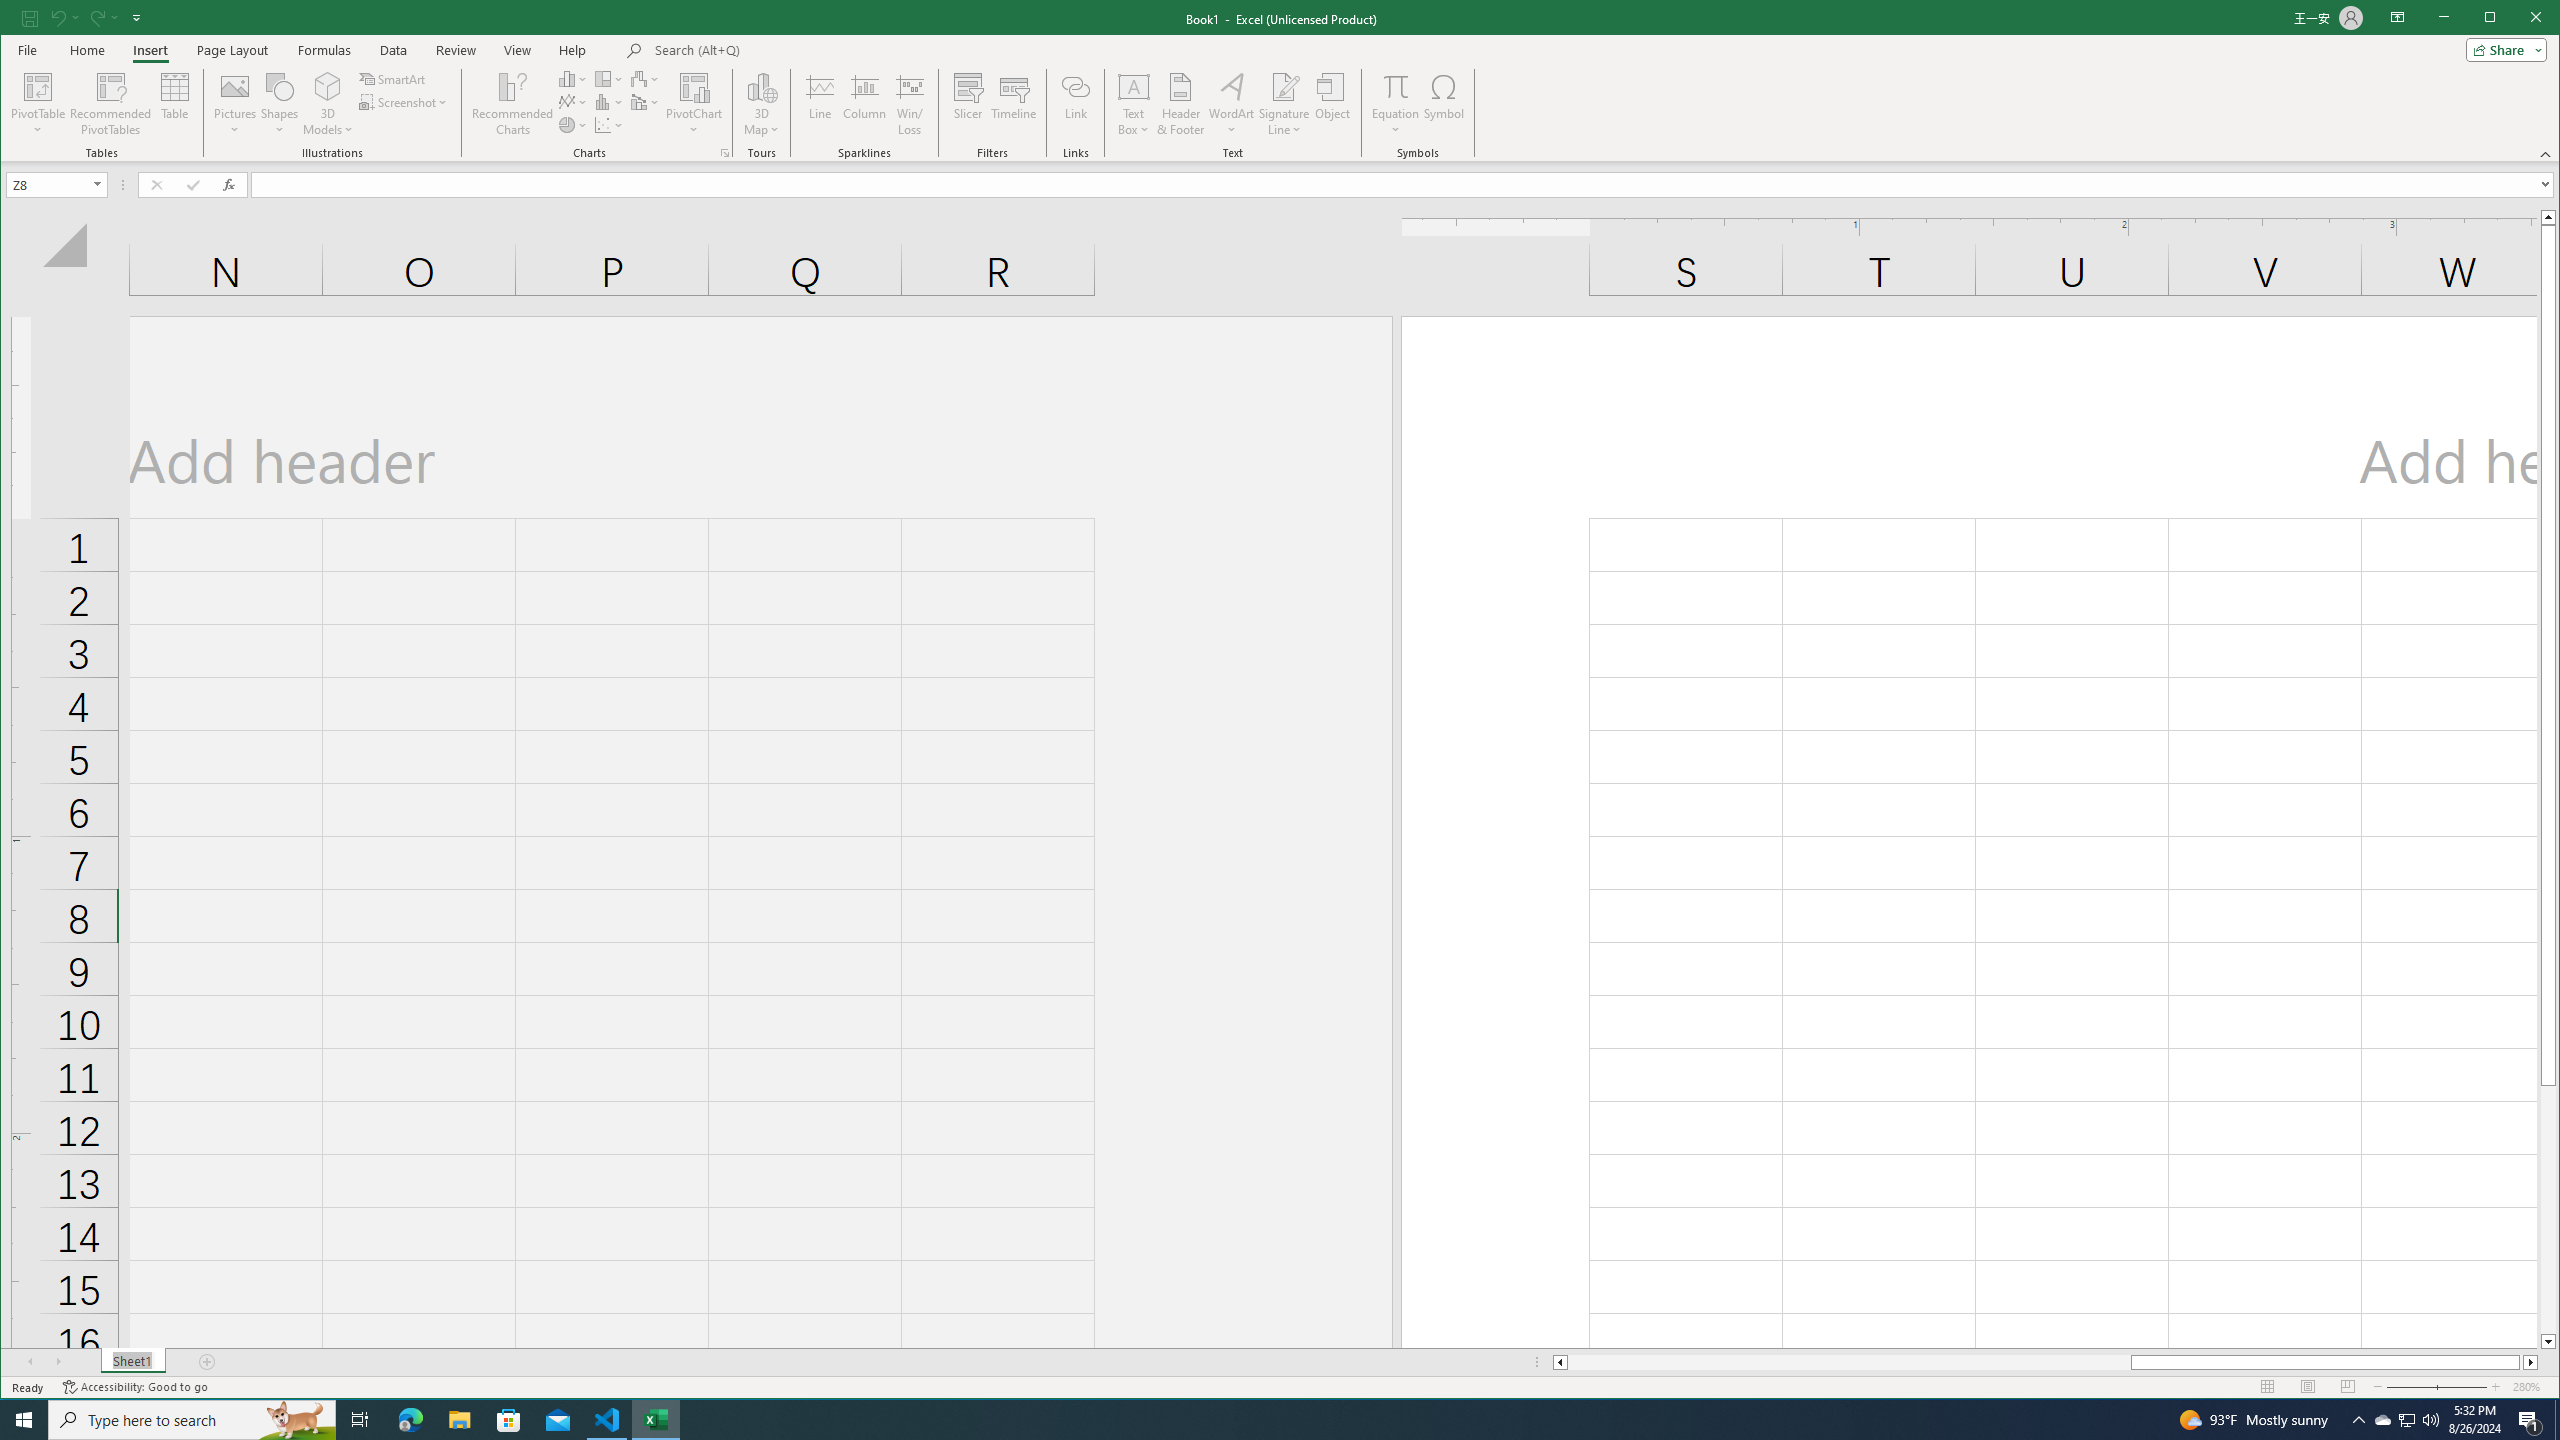 The image size is (2560, 1440). What do you see at coordinates (175, 104) in the screenshot?
I see `Table` at bounding box center [175, 104].